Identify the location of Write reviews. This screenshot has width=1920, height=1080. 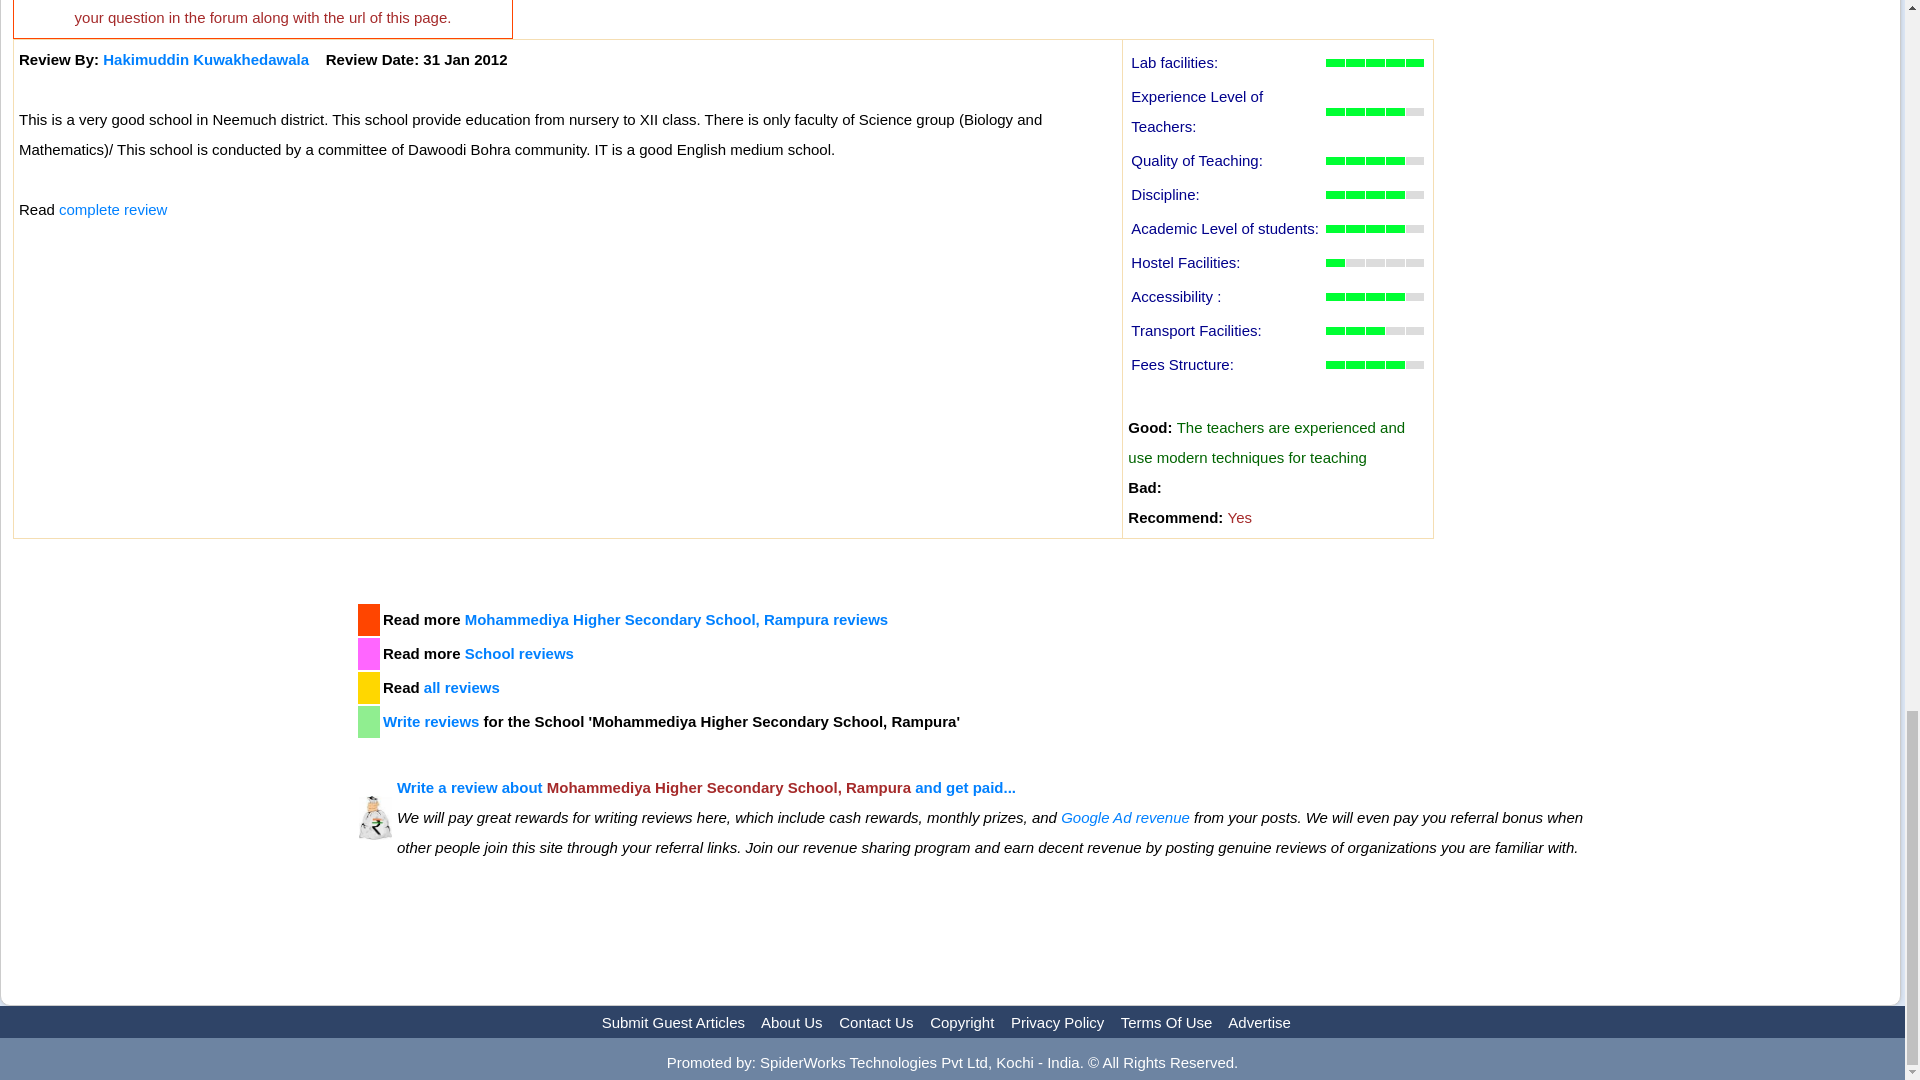
(430, 721).